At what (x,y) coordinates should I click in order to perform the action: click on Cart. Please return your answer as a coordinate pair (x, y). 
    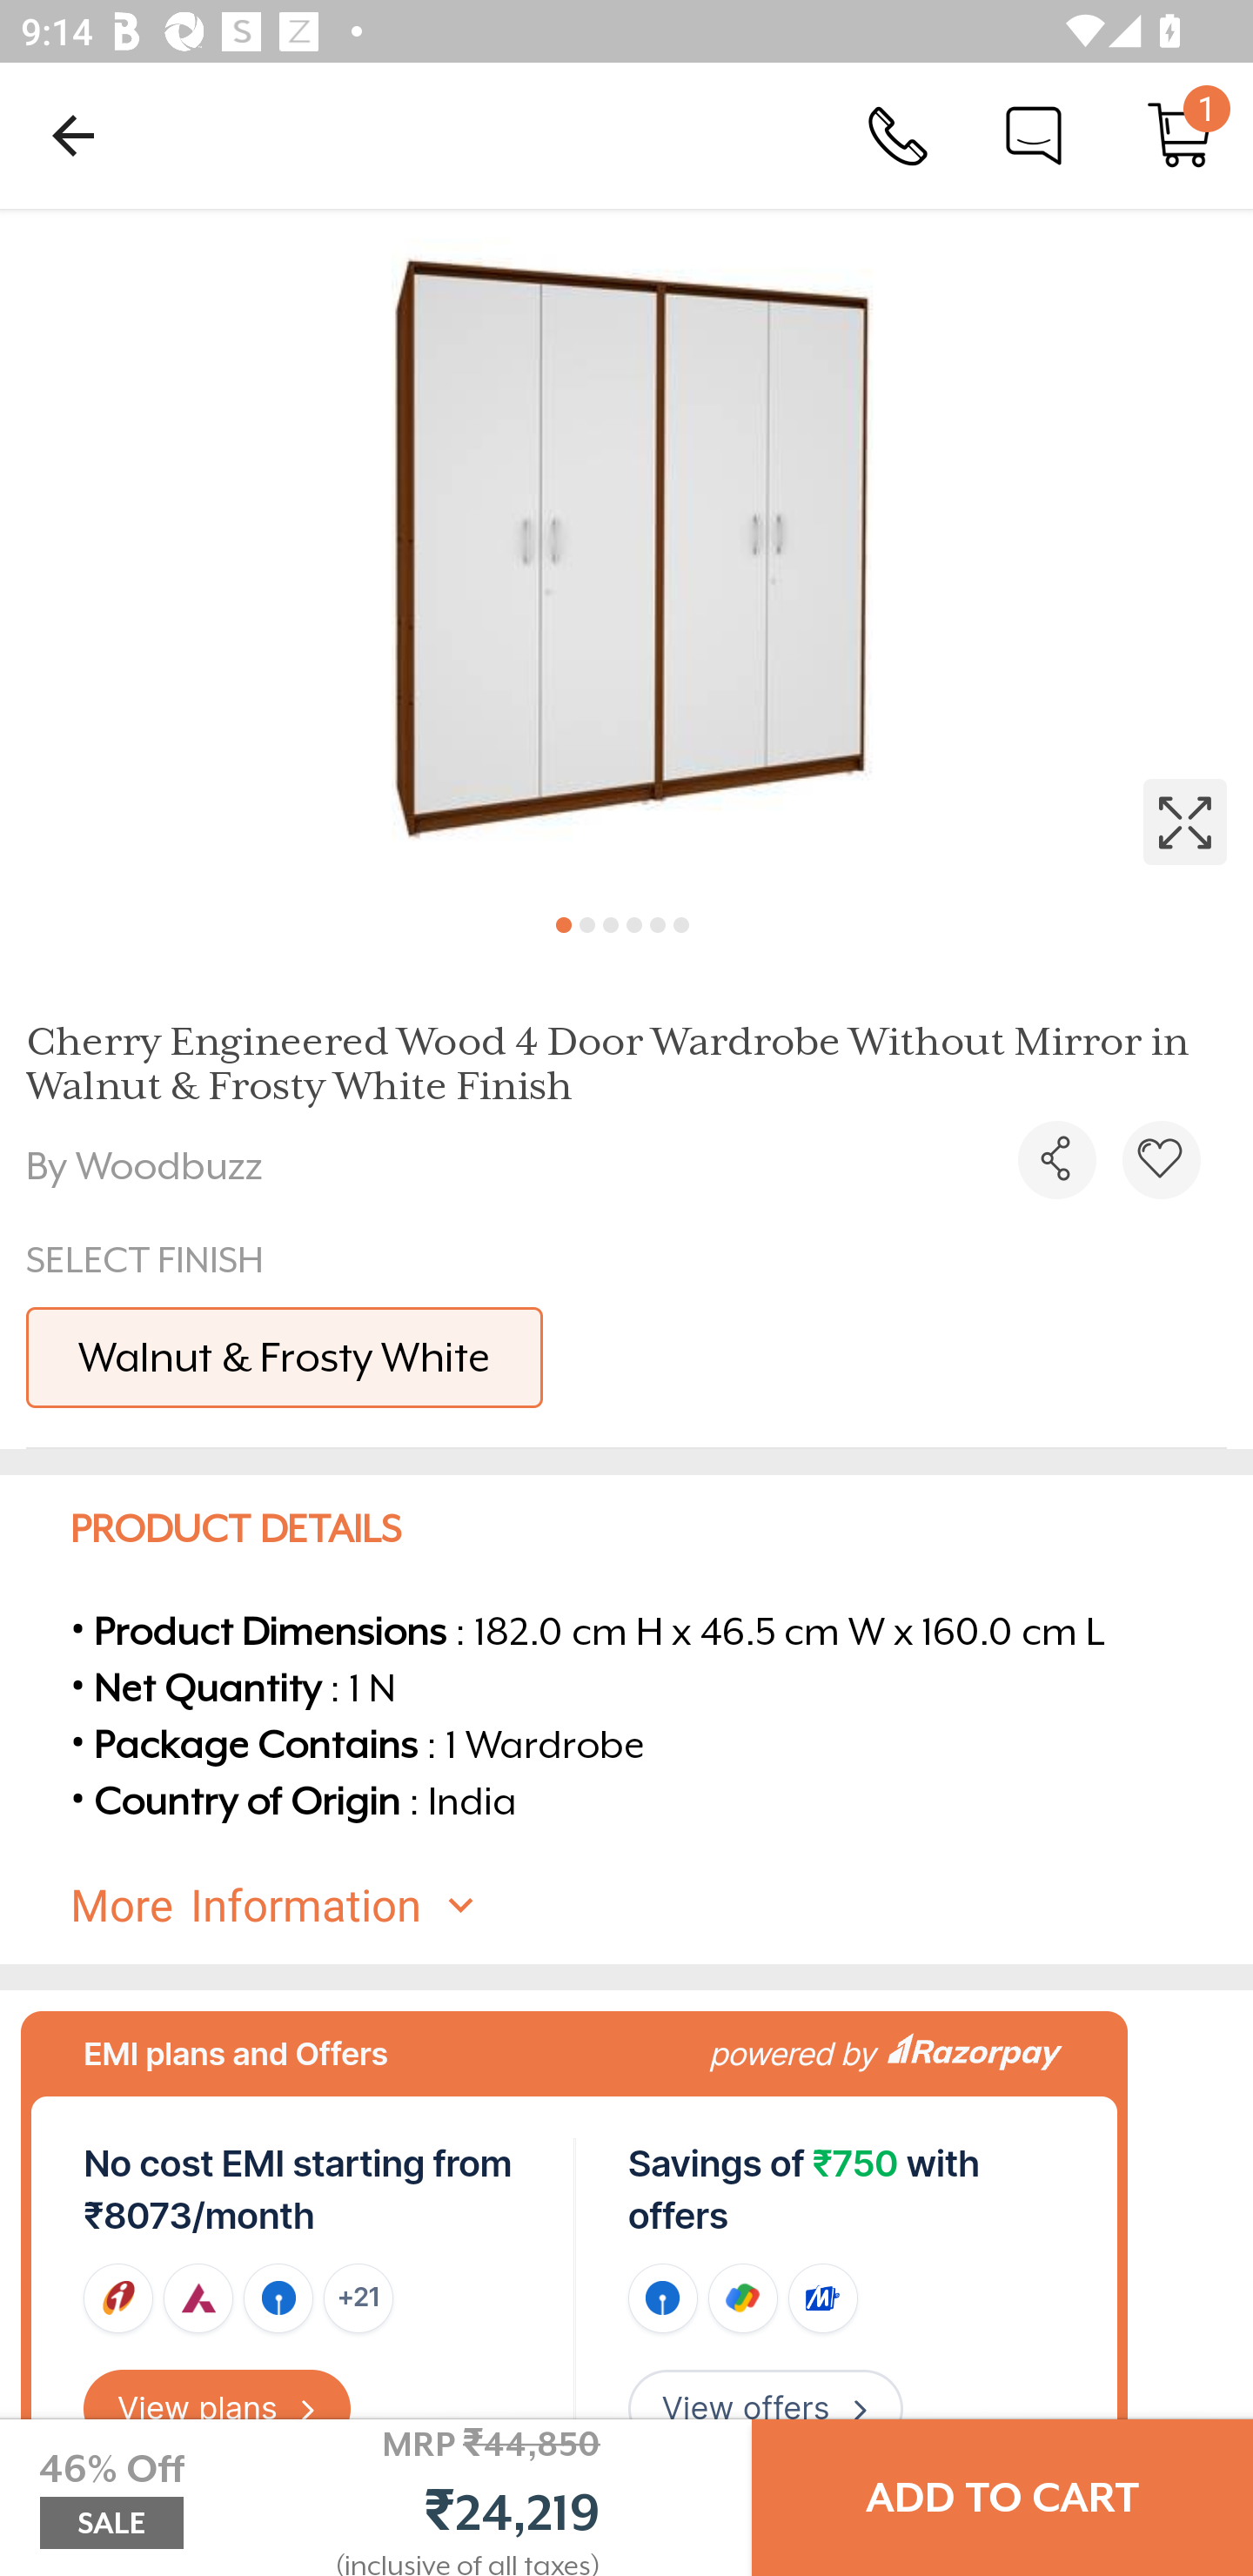
    Looking at the image, I should click on (1180, 134).